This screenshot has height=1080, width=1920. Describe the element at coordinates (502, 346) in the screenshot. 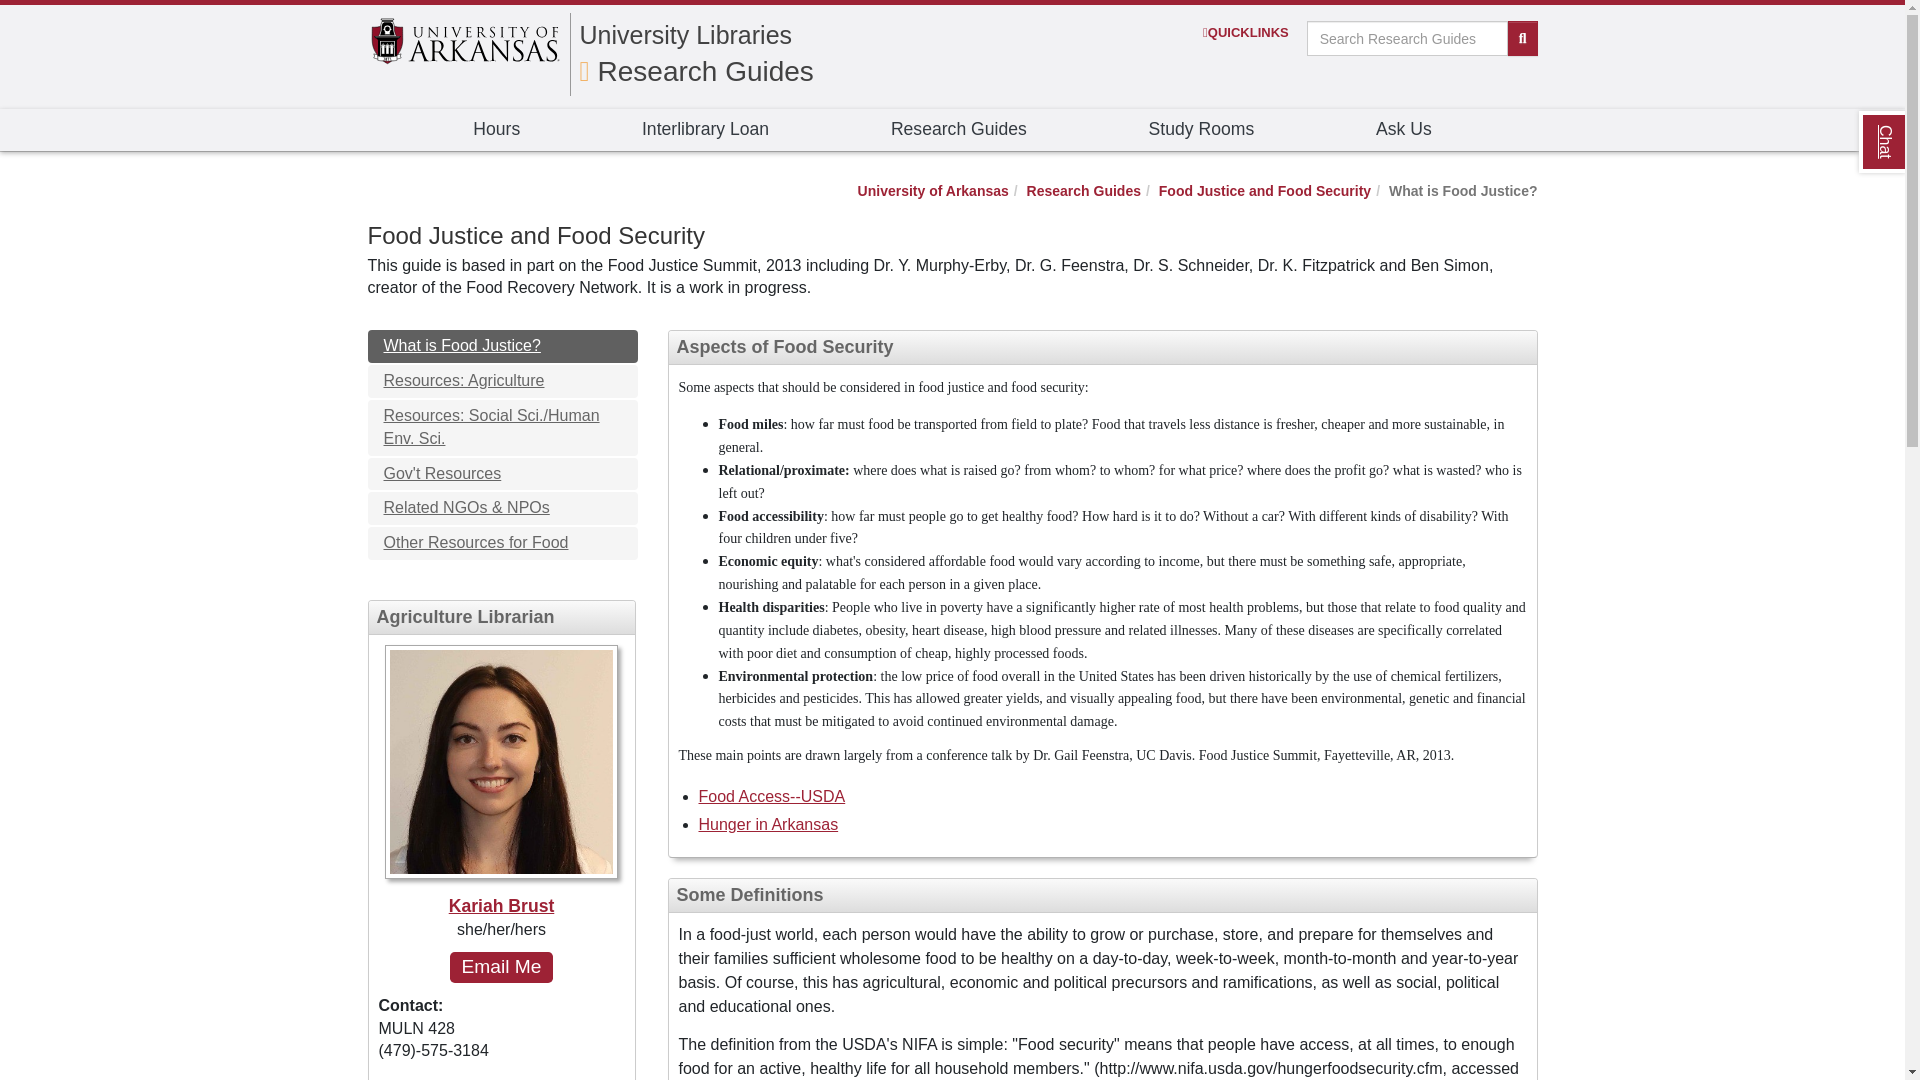

I see `What is Food Justice?` at that location.